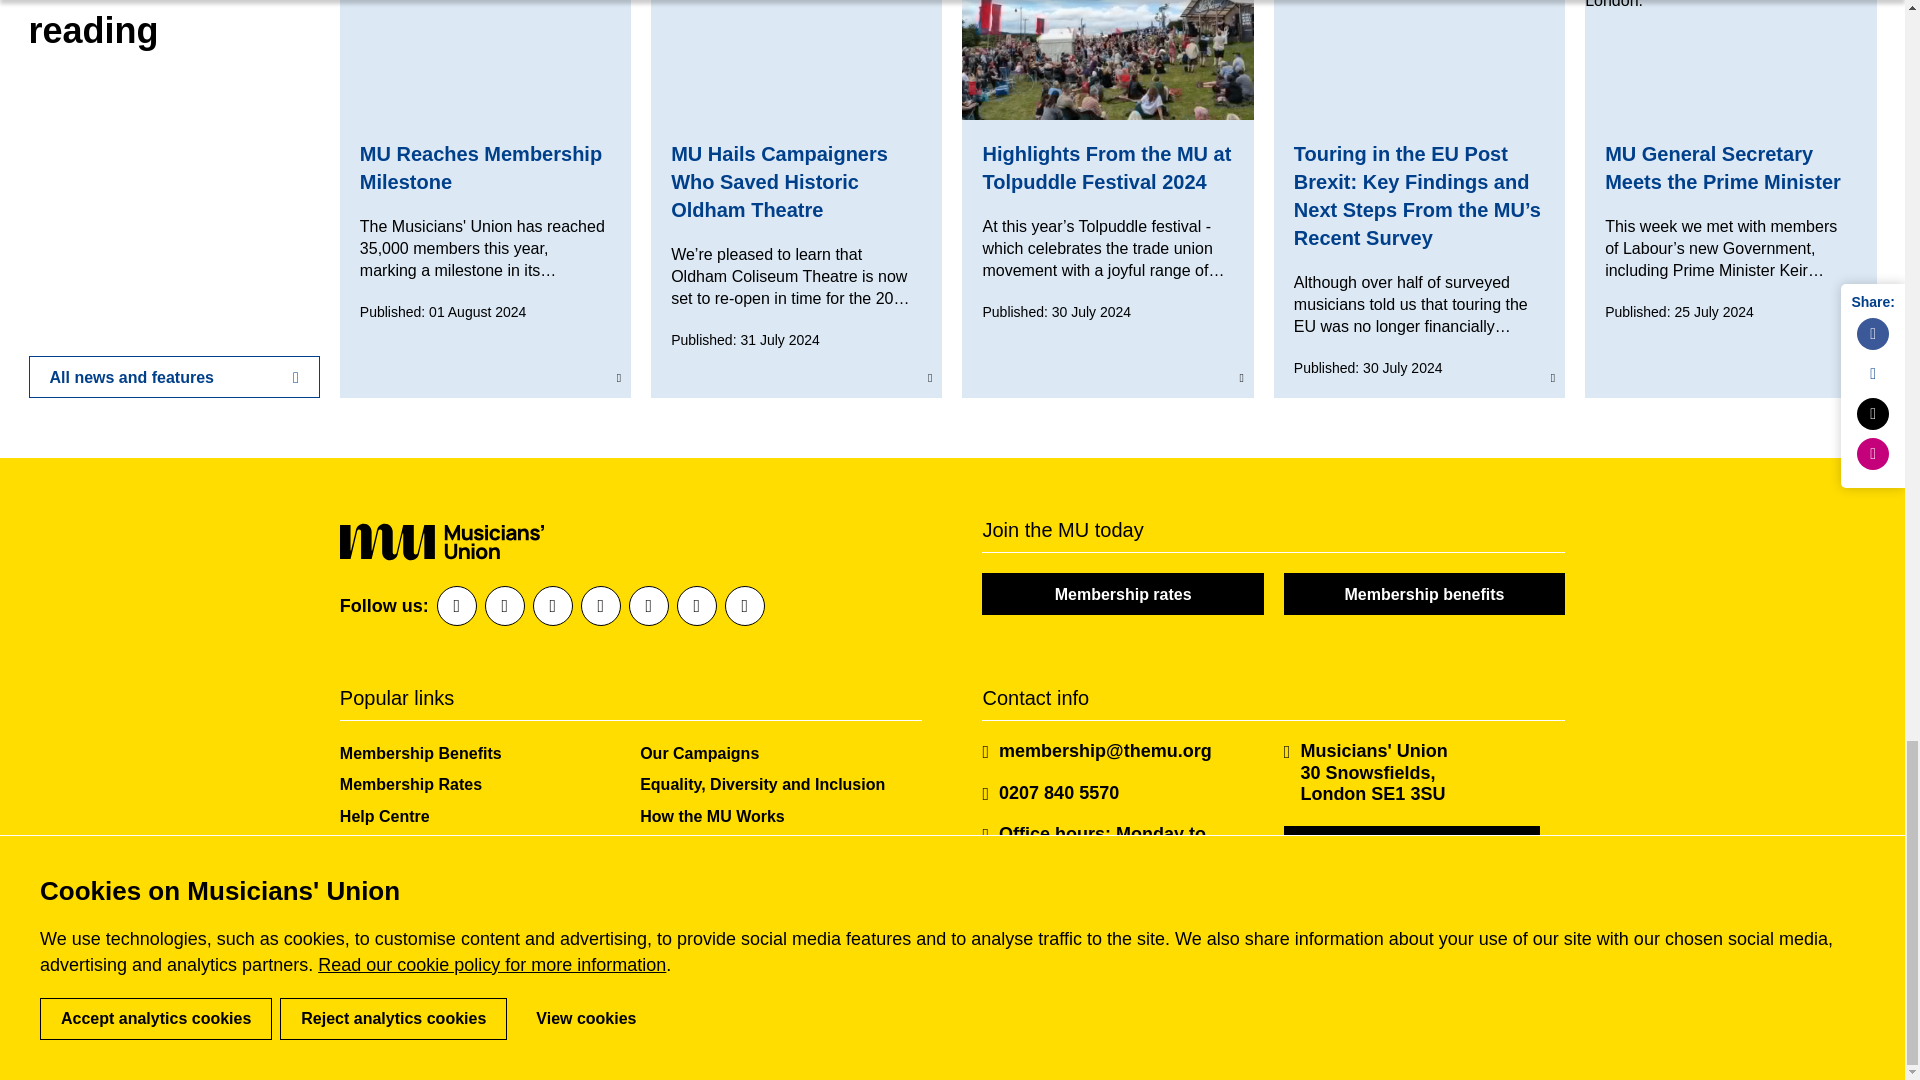 Image resolution: width=1920 pixels, height=1080 pixels. What do you see at coordinates (552, 606) in the screenshot?
I see `X` at bounding box center [552, 606].